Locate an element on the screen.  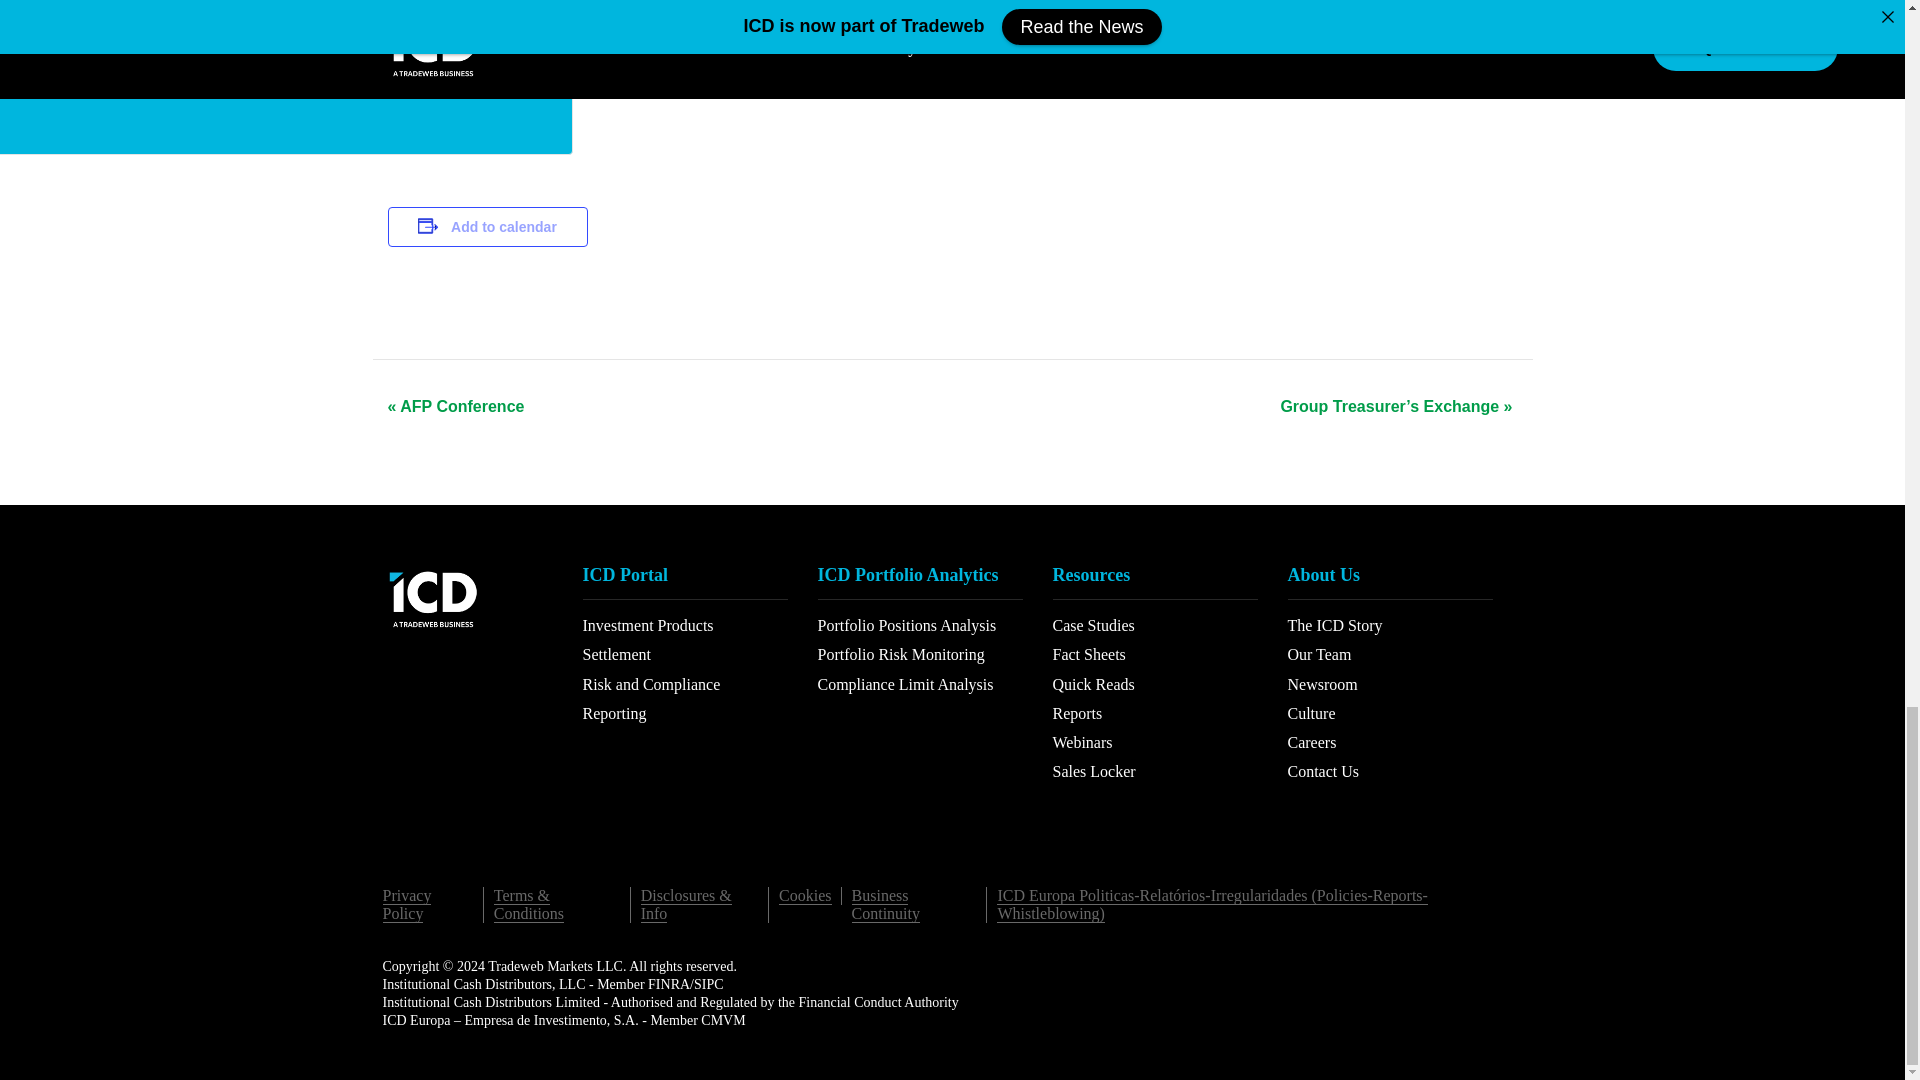
Add to calendar is located at coordinates (504, 226).